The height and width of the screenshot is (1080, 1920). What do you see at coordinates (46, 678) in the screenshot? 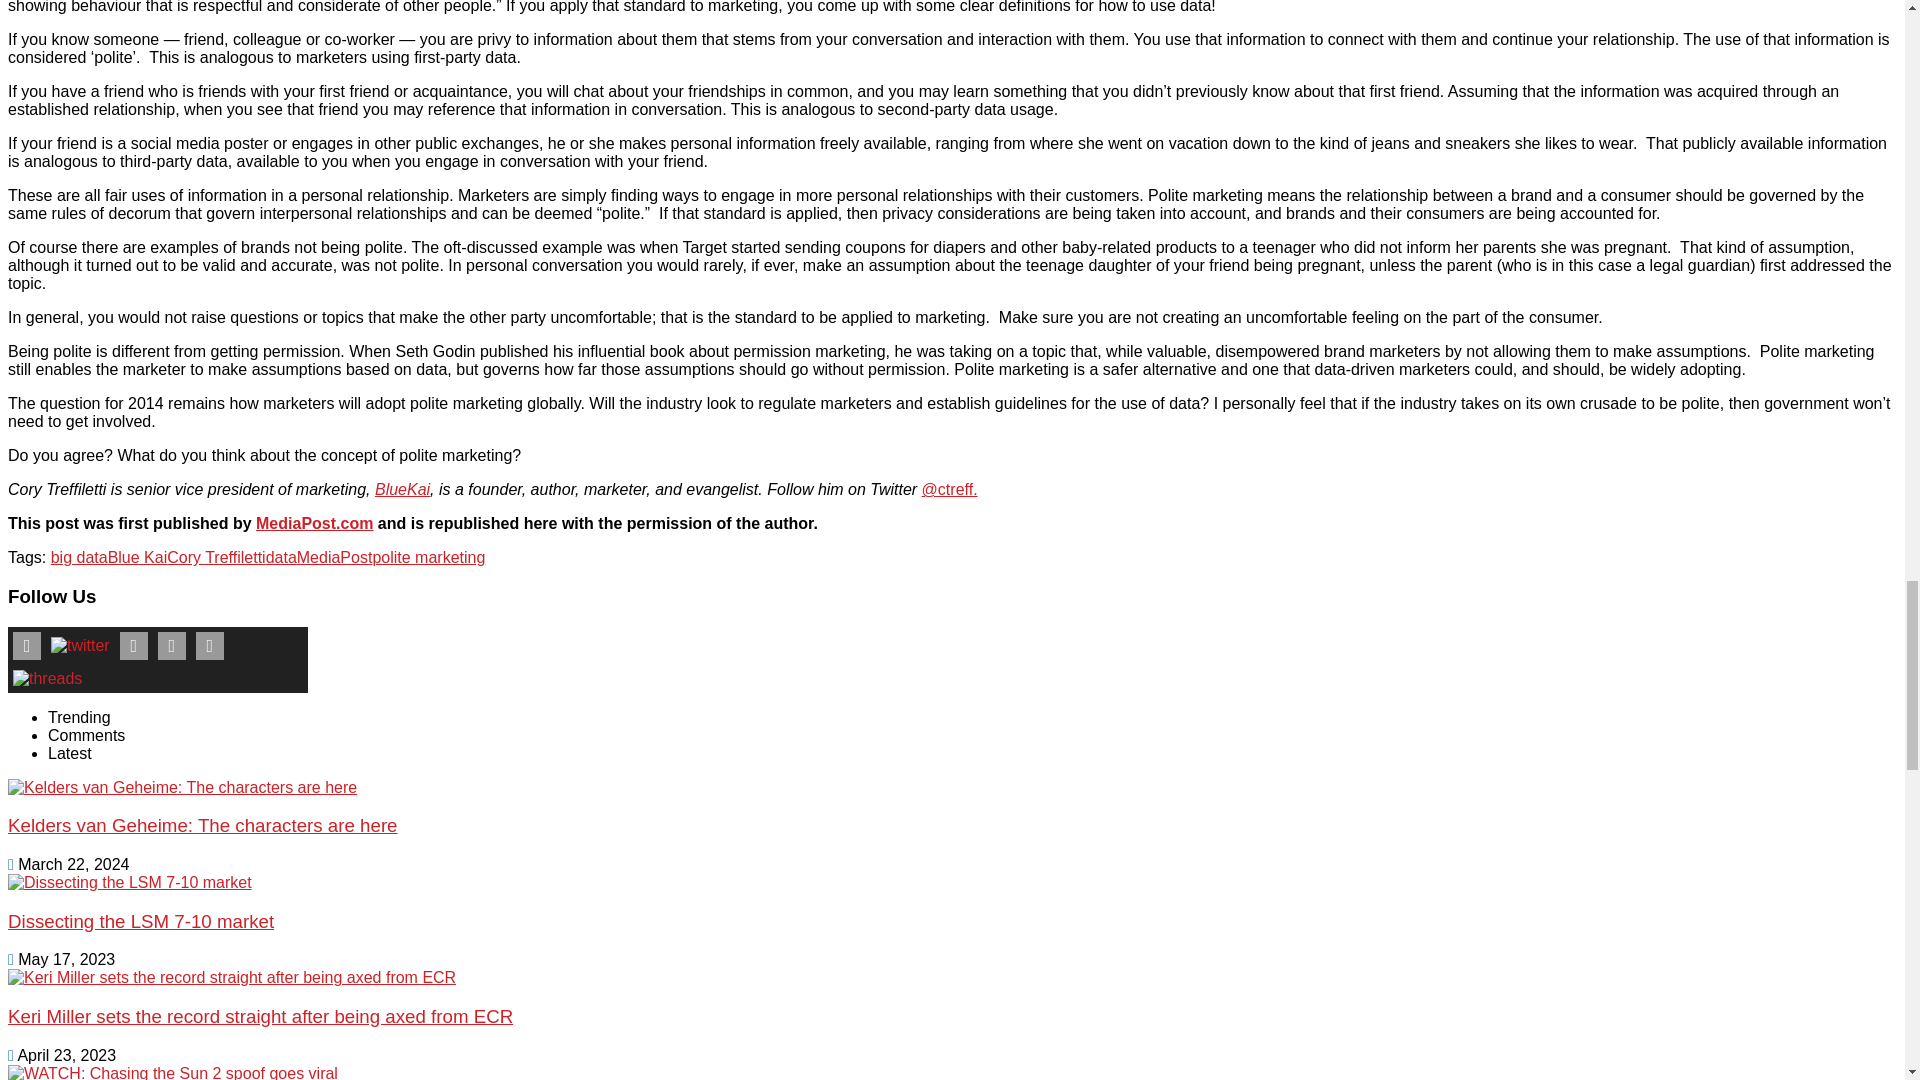
I see `threads` at bounding box center [46, 678].